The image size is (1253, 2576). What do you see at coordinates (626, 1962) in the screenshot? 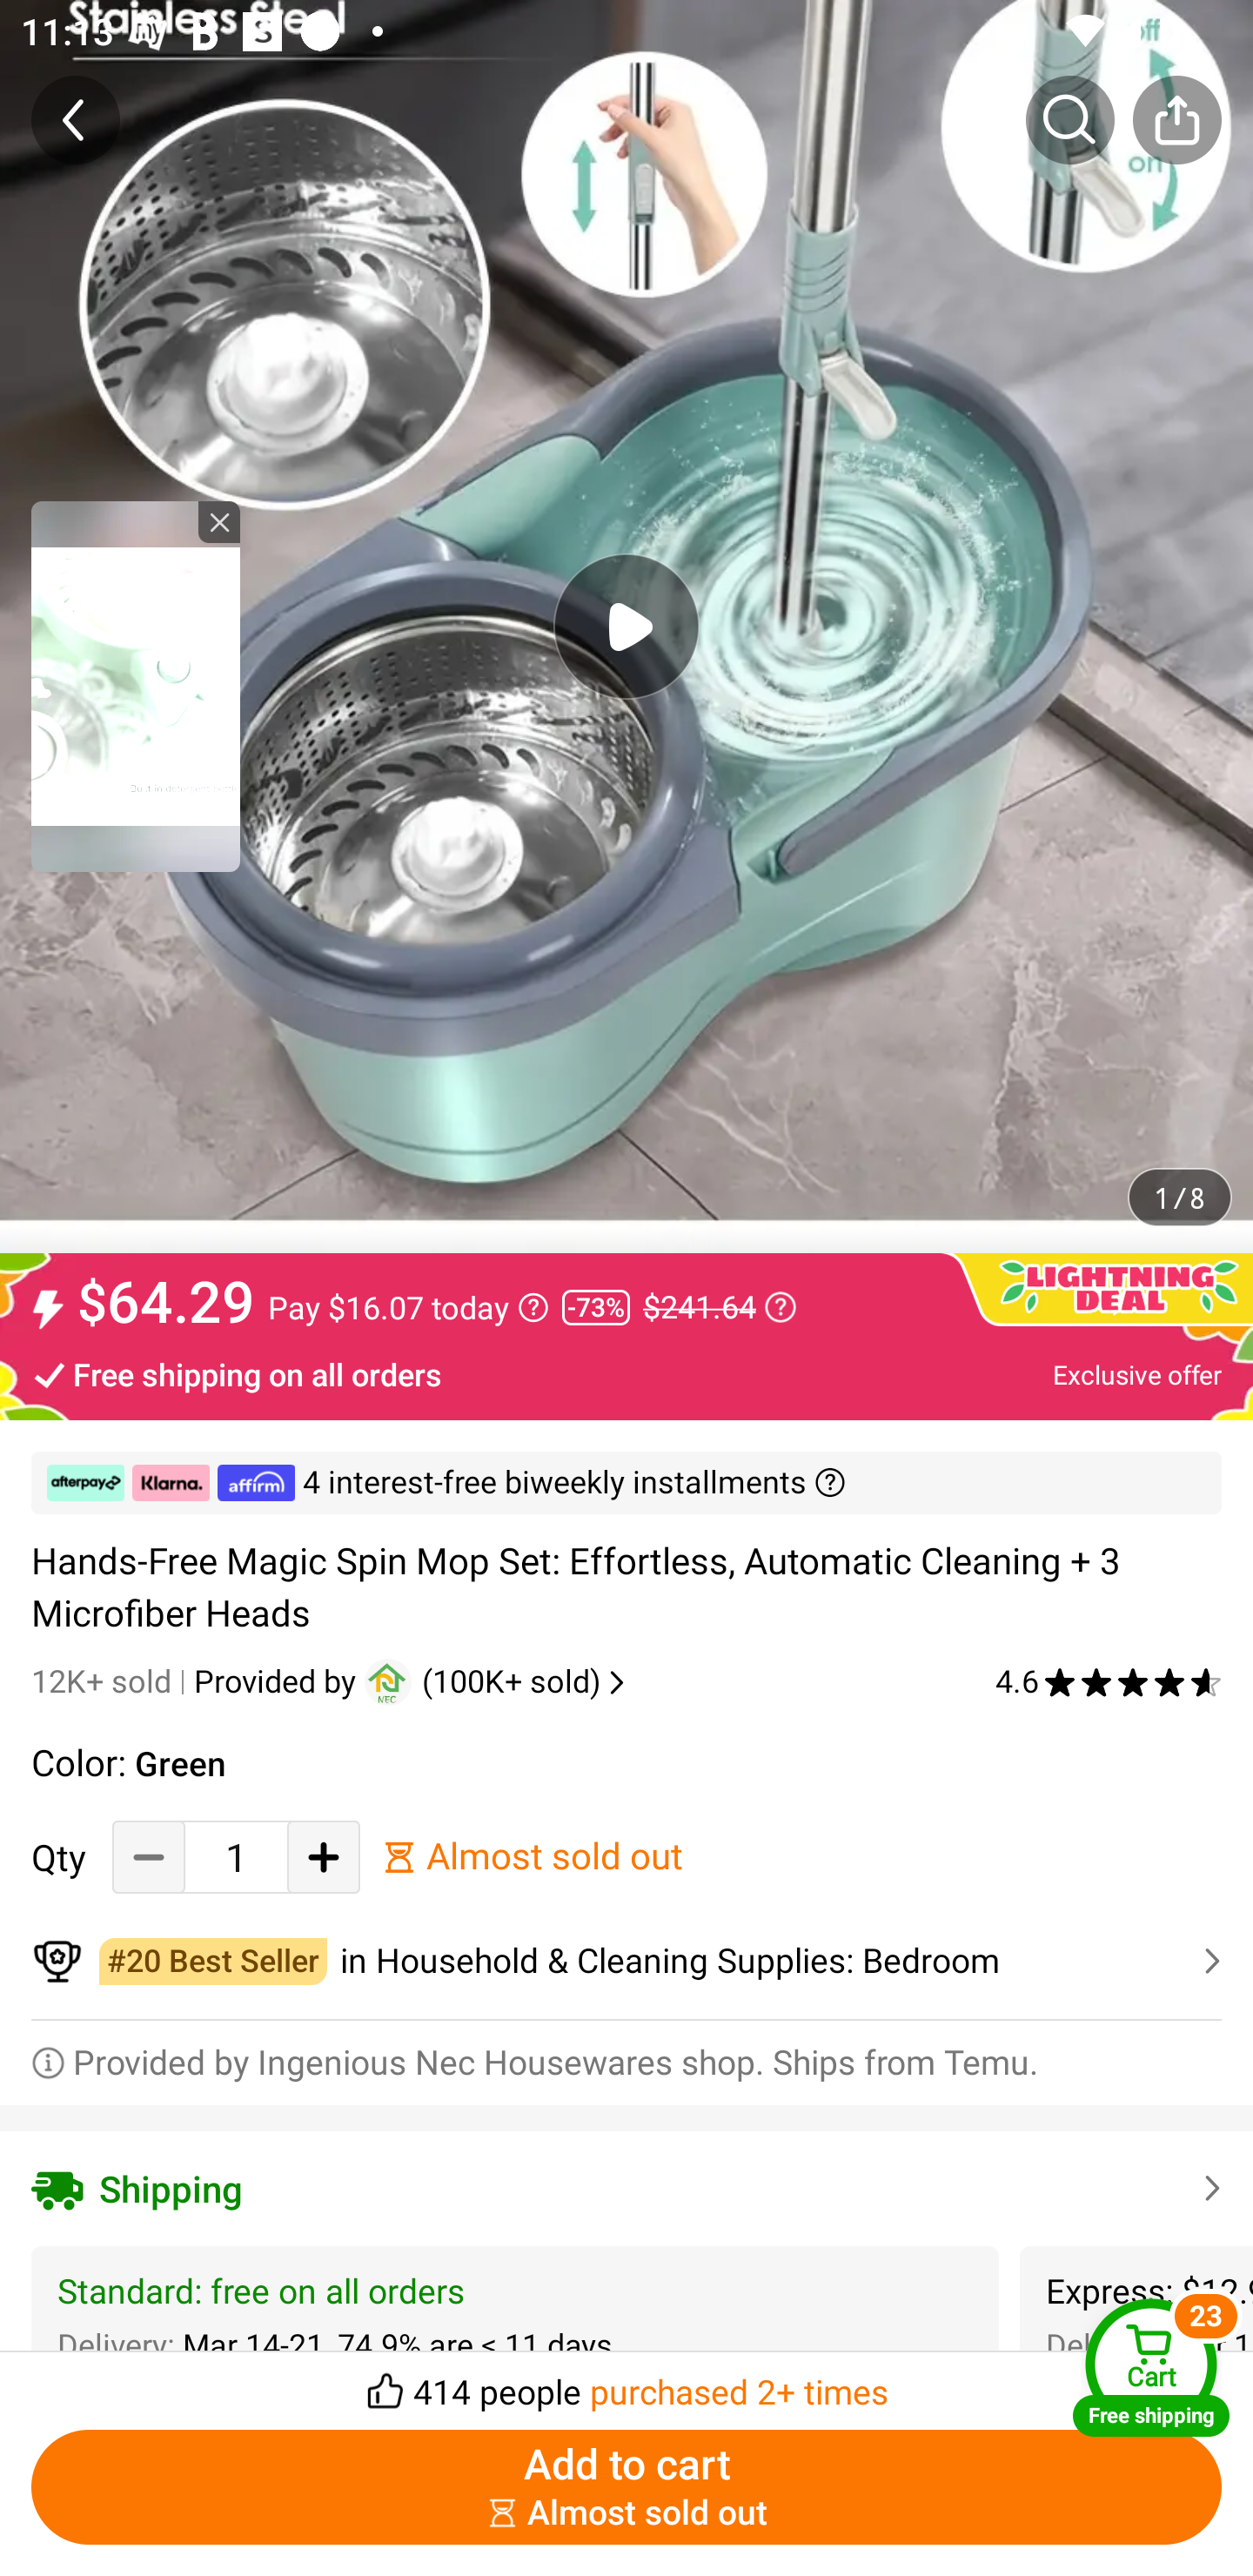
I see `￼￼in Household & Cleaning Supplies: Bedroom` at bounding box center [626, 1962].